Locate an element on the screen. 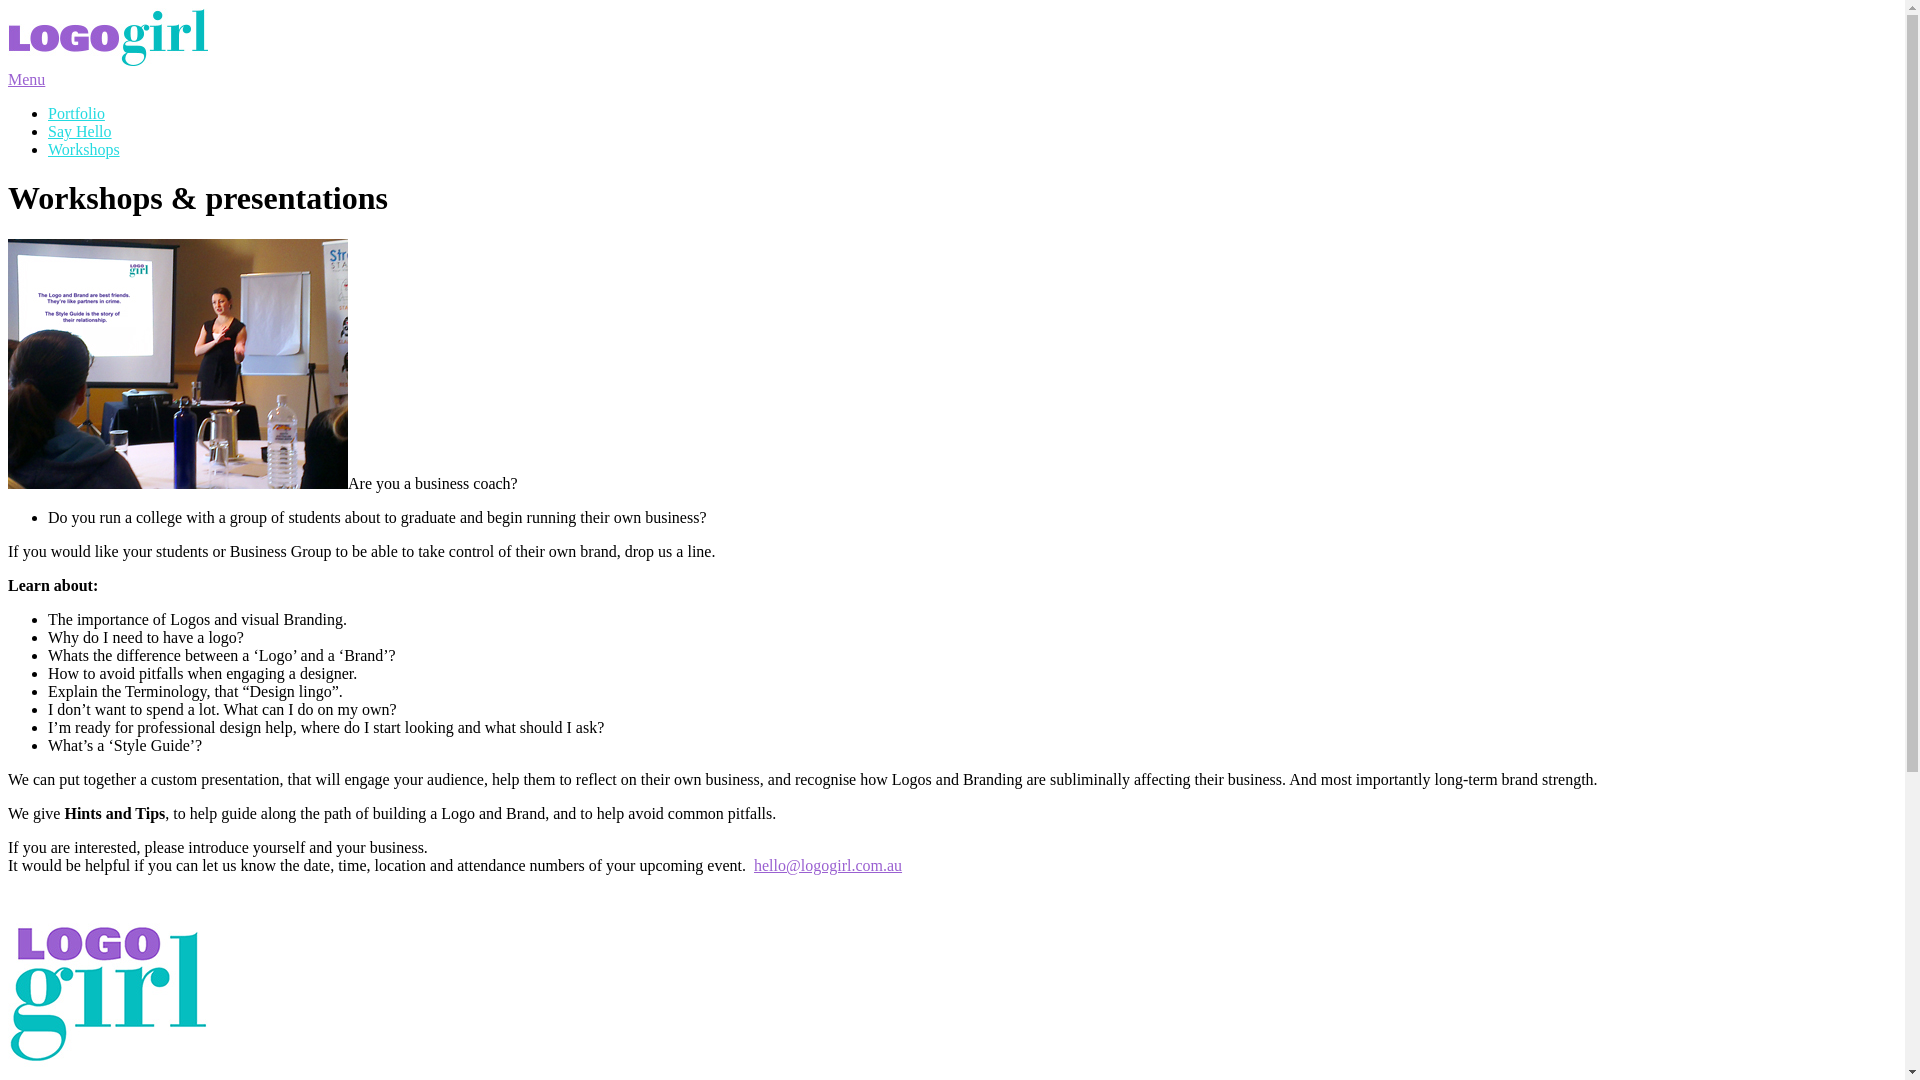 Image resolution: width=1920 pixels, height=1080 pixels. Menu is located at coordinates (26, 80).